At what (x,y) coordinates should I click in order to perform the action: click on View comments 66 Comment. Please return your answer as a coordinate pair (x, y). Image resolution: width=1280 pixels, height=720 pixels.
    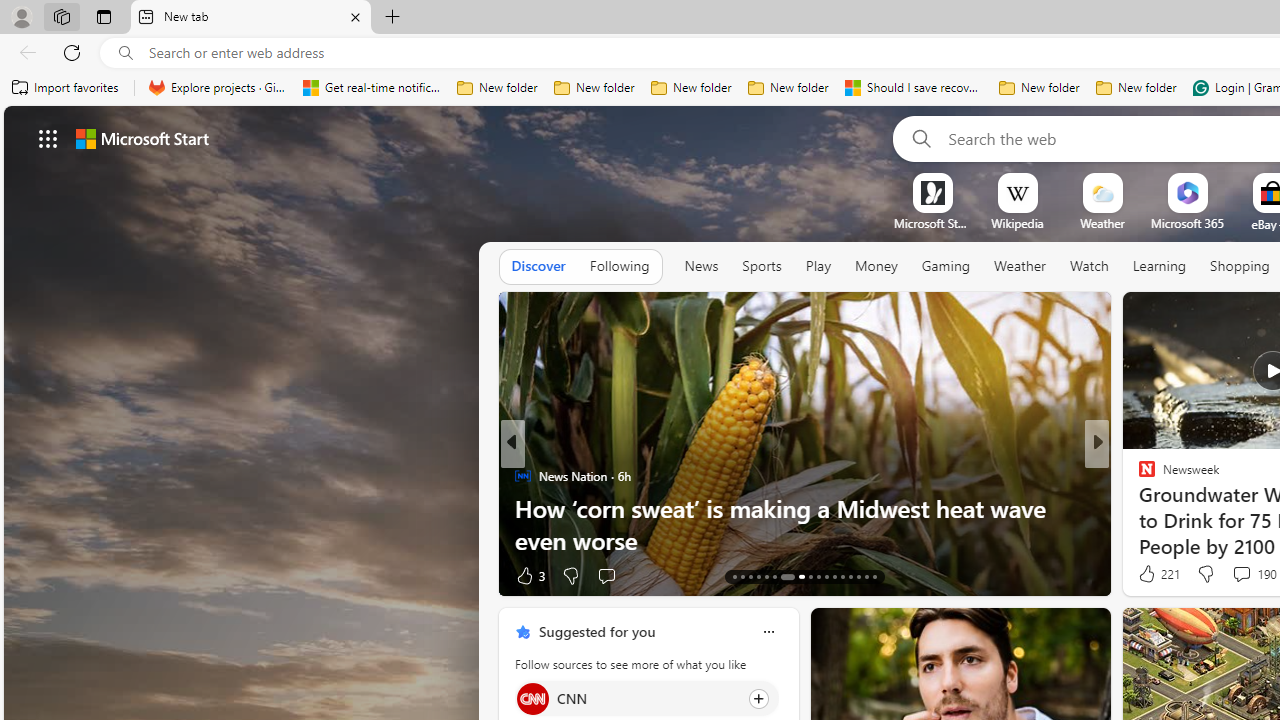
    Looking at the image, I should click on (11, 576).